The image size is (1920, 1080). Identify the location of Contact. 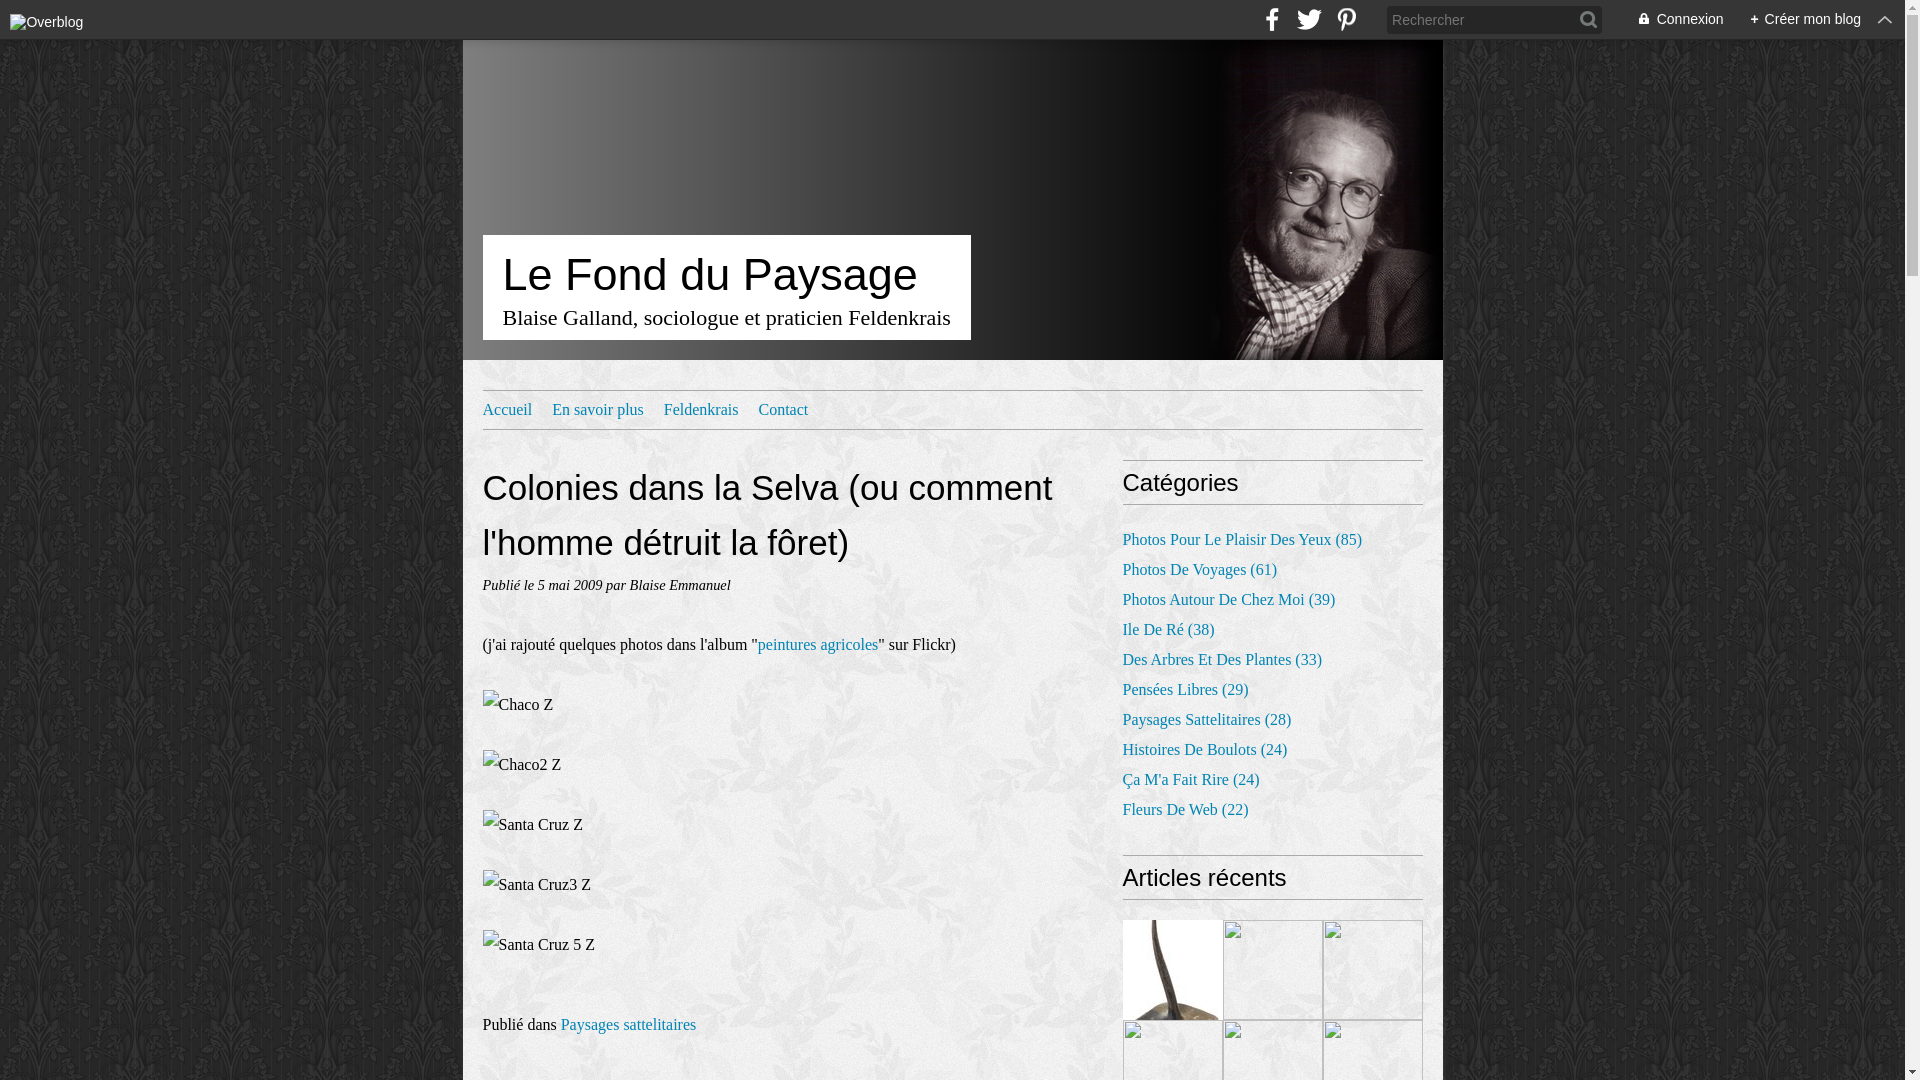
(783, 410).